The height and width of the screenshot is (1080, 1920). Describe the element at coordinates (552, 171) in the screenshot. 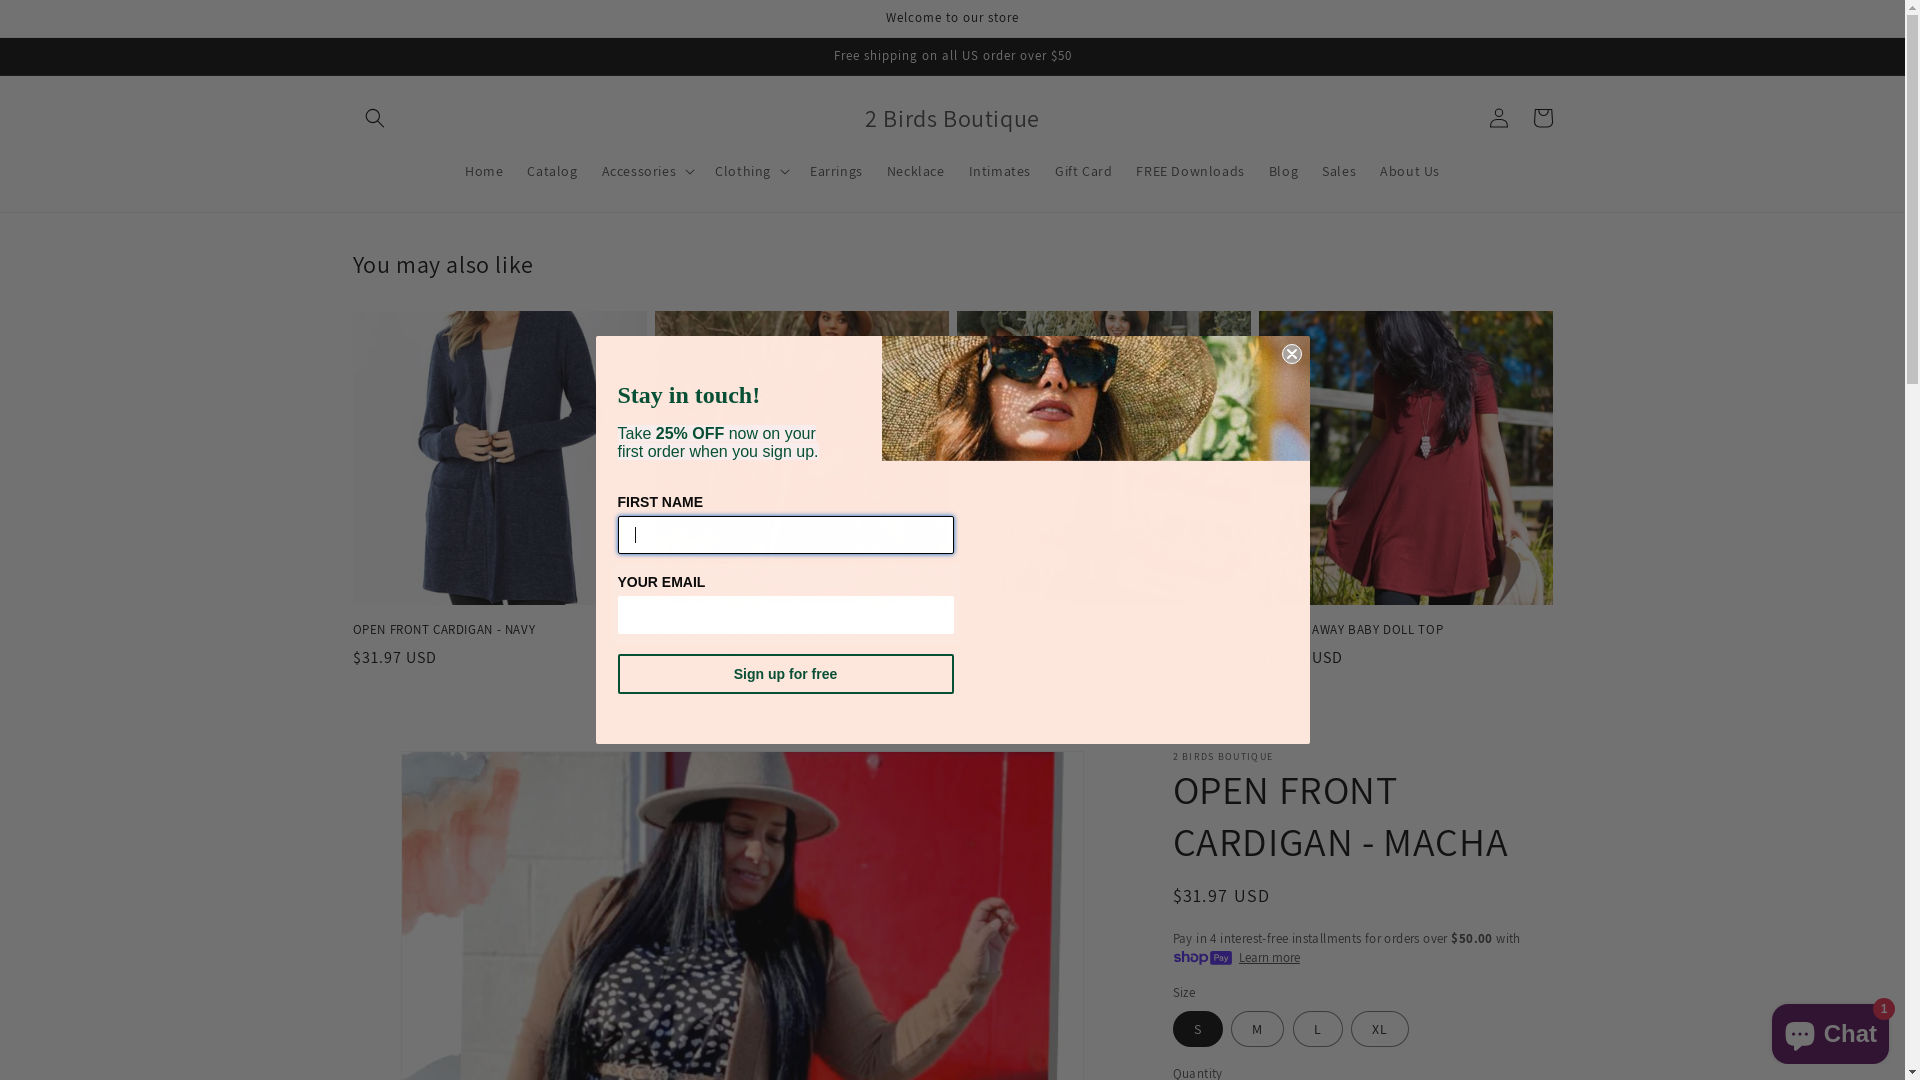

I see `Catalog` at that location.